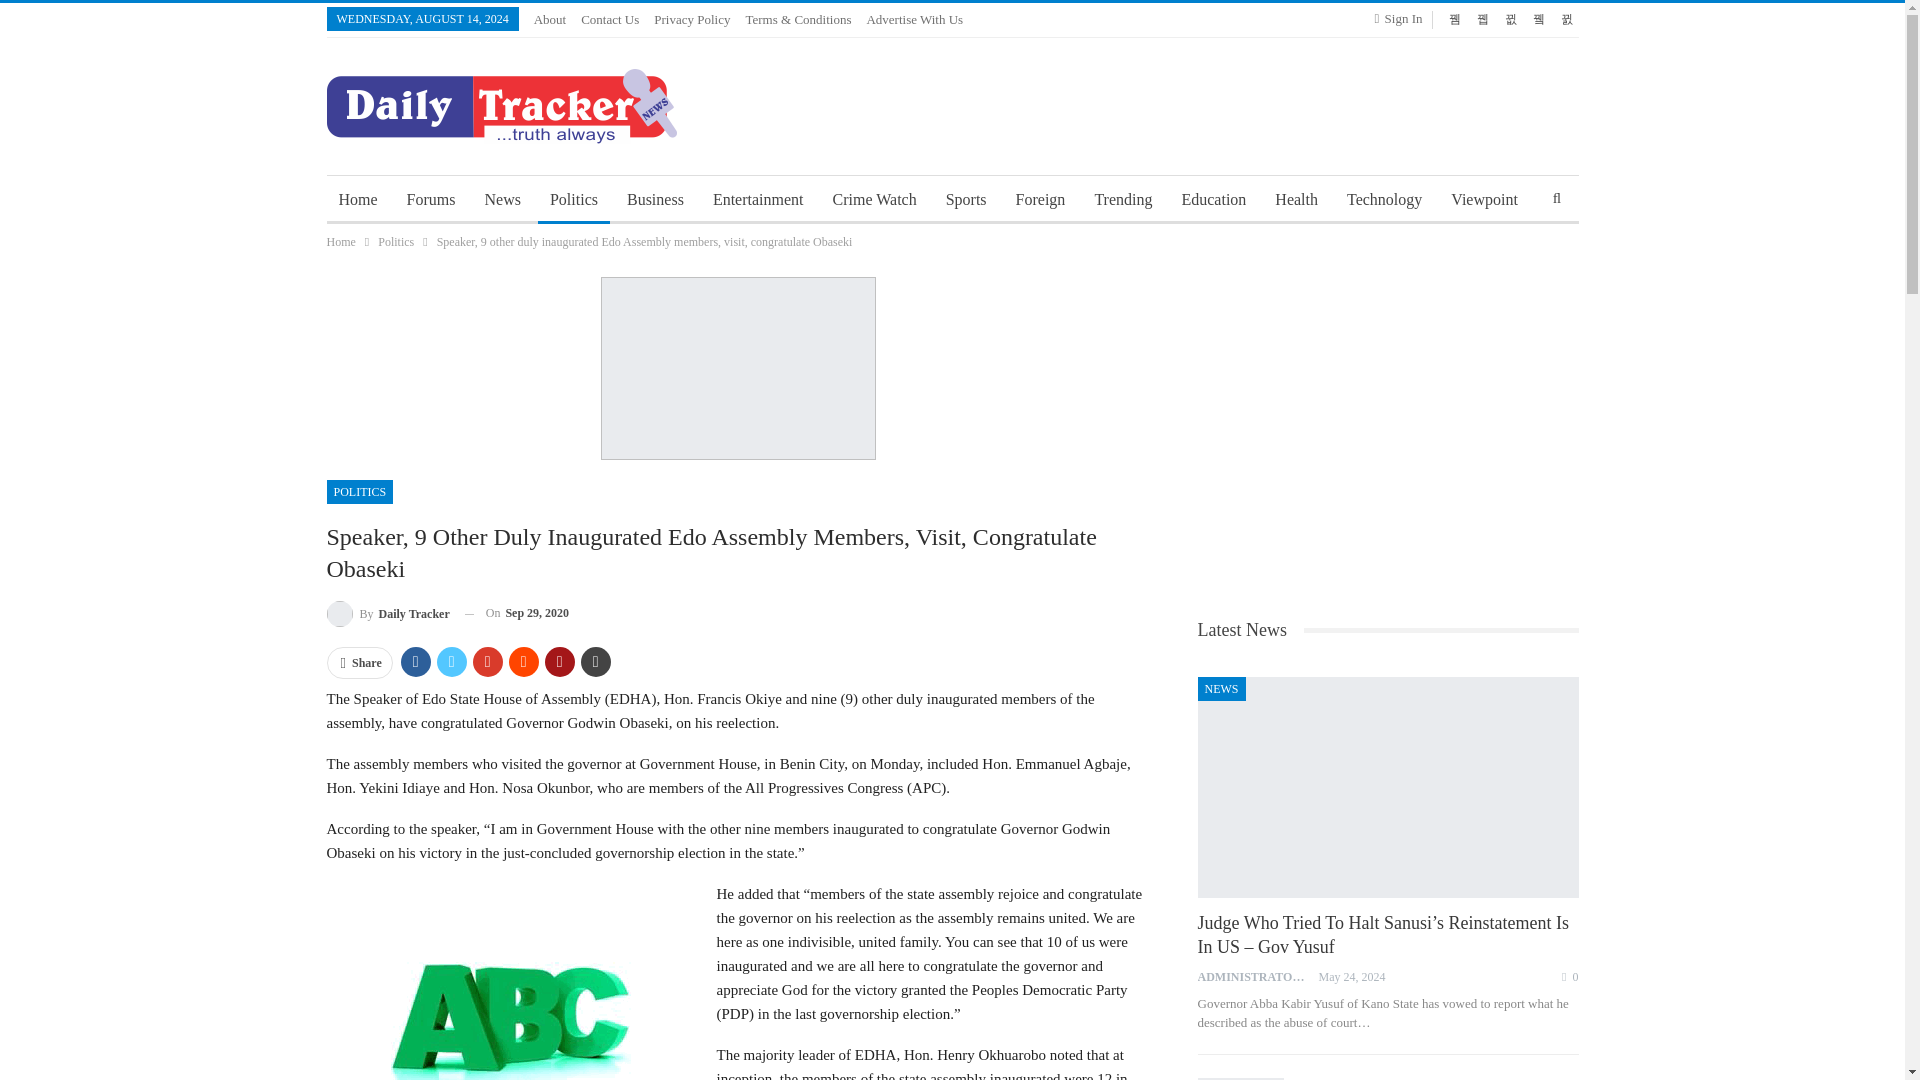 This screenshot has height=1080, width=1920. I want to click on Sports, so click(966, 200).